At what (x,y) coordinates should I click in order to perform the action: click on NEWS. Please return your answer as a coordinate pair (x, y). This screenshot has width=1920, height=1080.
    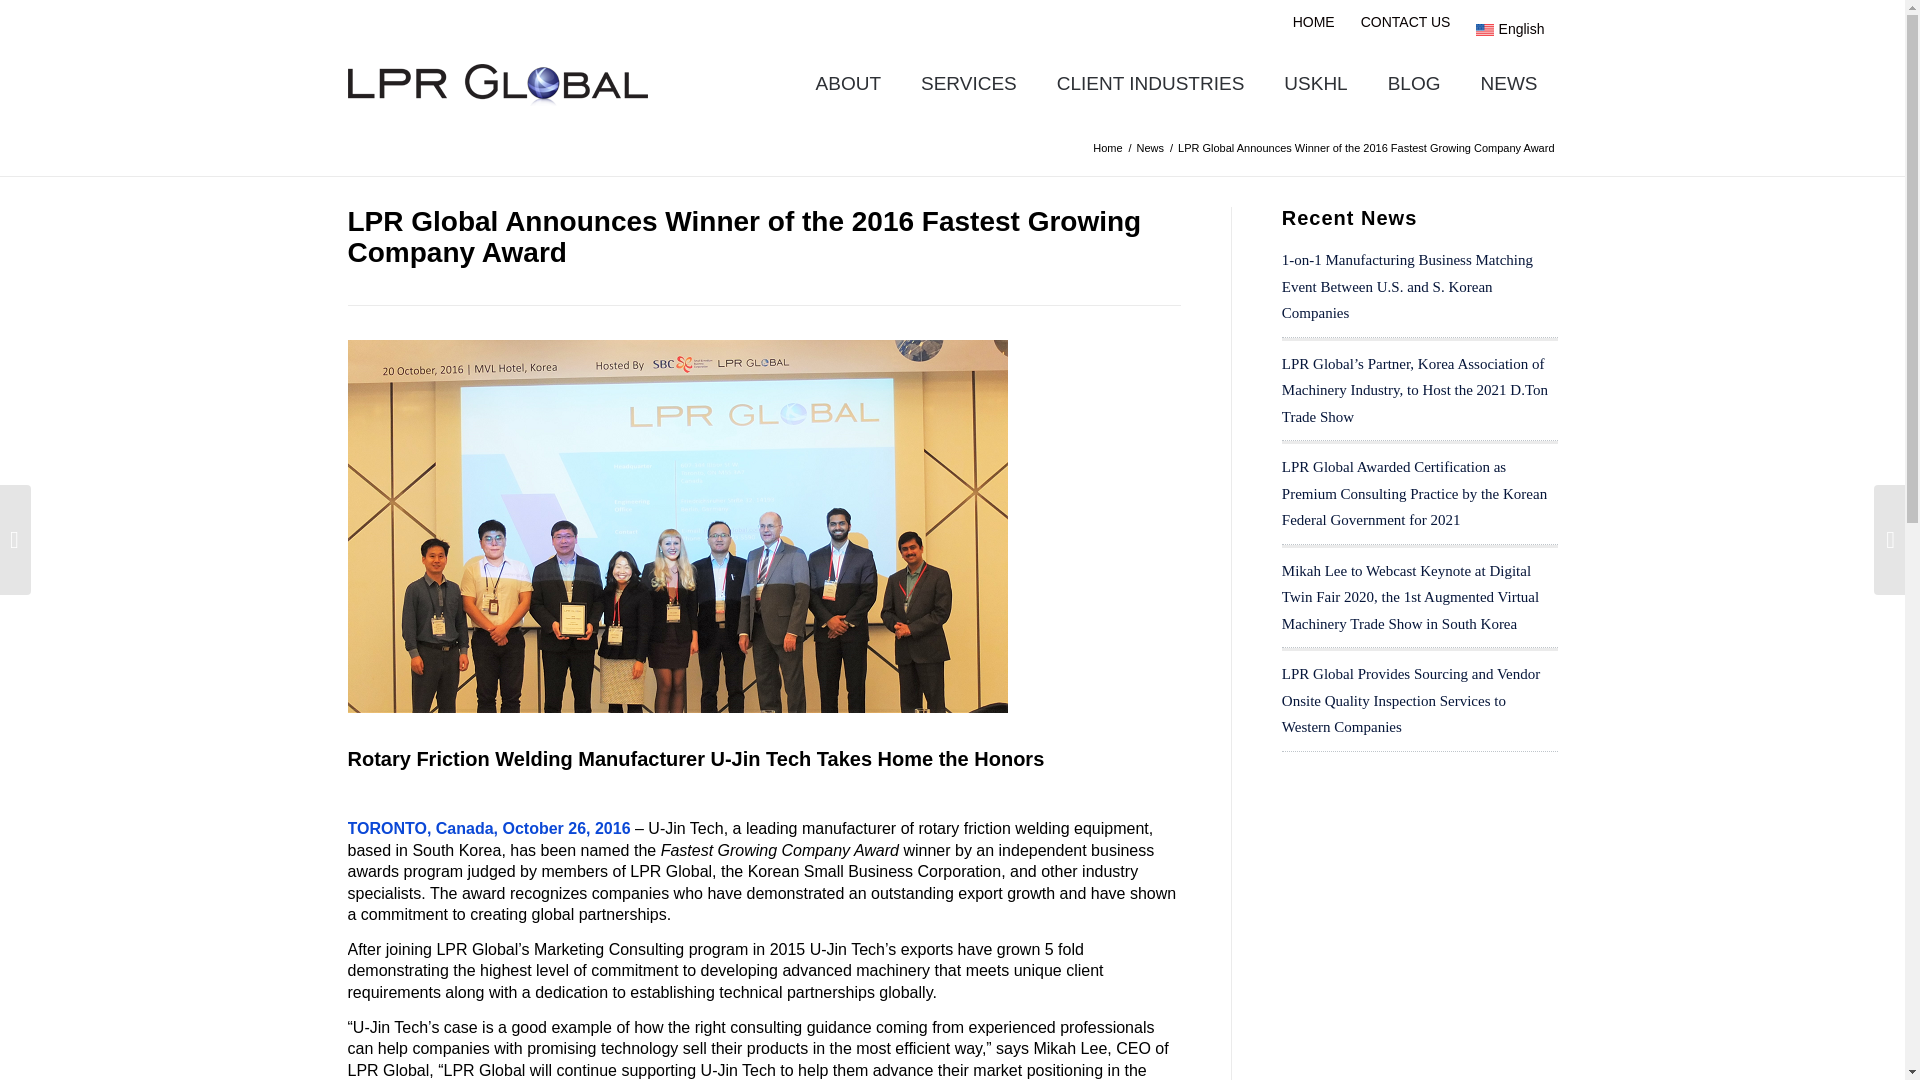
    Looking at the image, I should click on (1508, 83).